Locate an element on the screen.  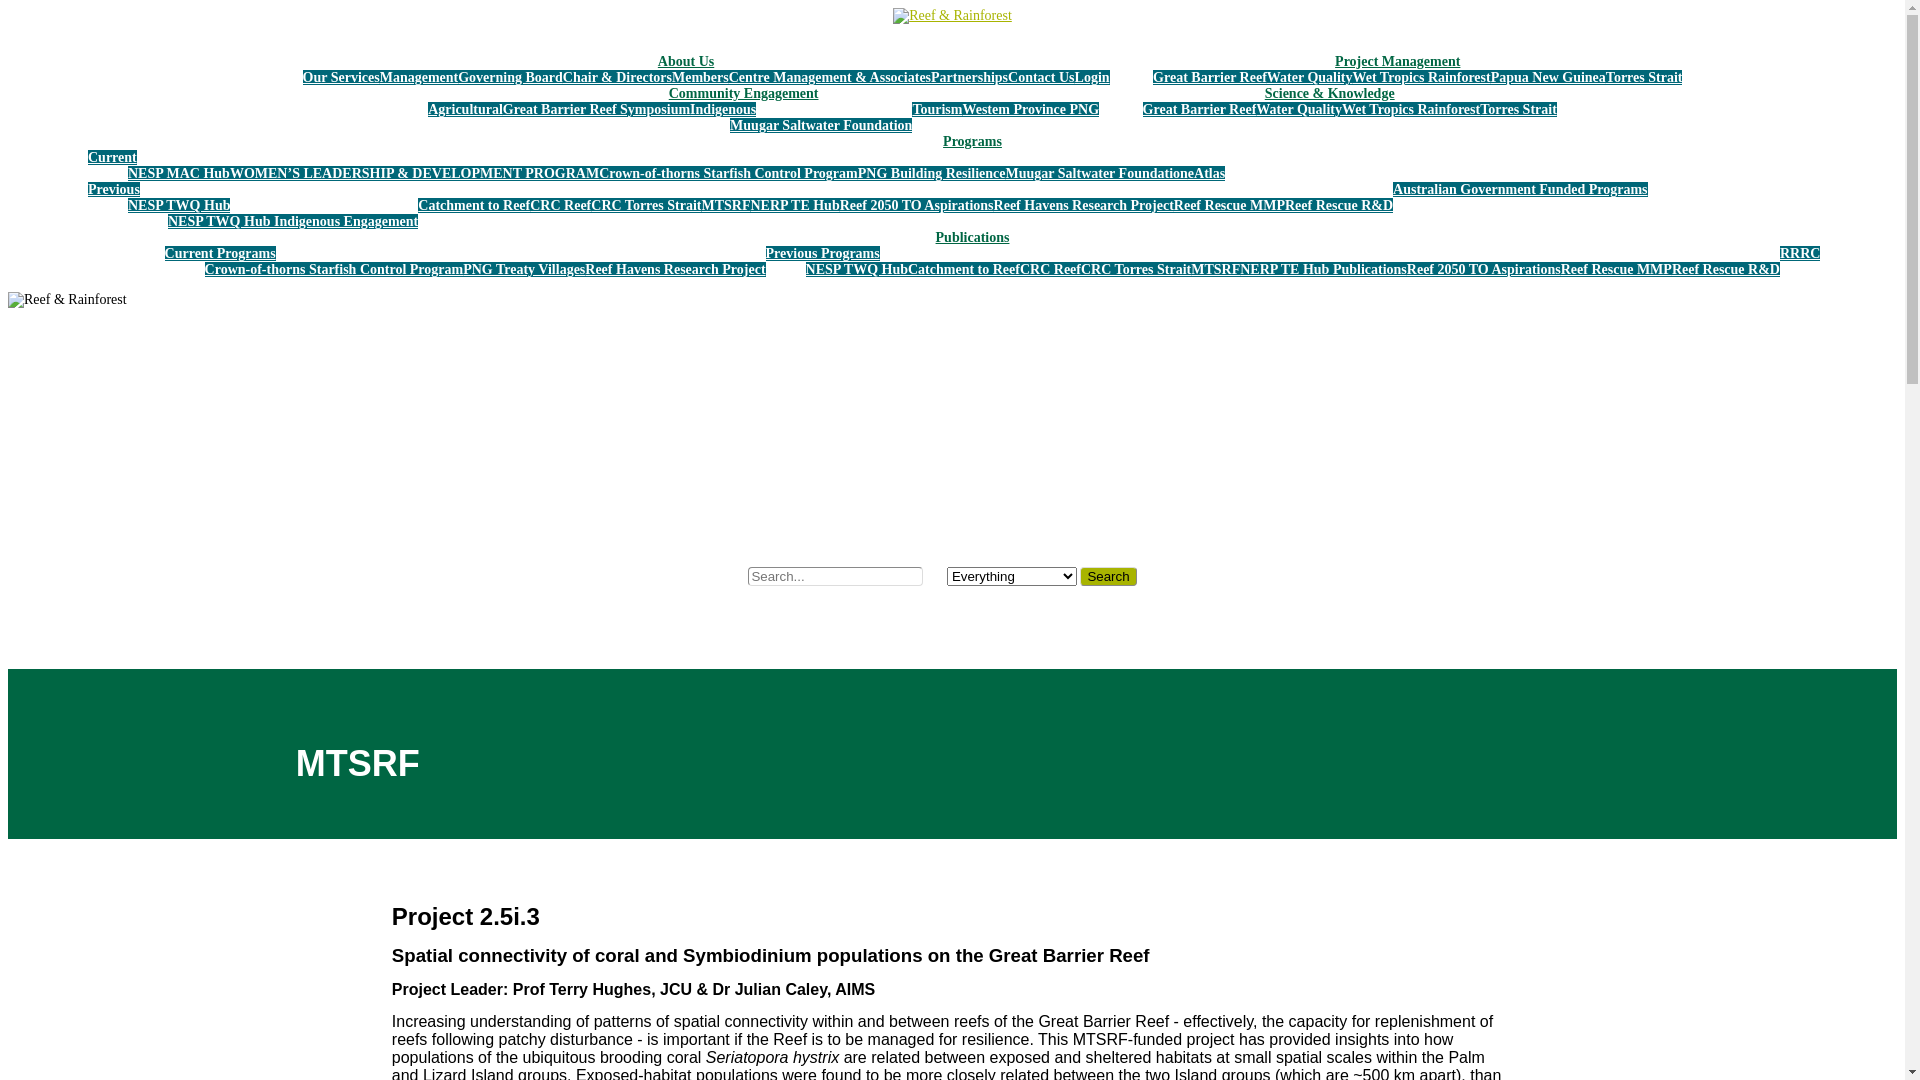
NERP TE Hub Publications is located at coordinates (1324, 270).